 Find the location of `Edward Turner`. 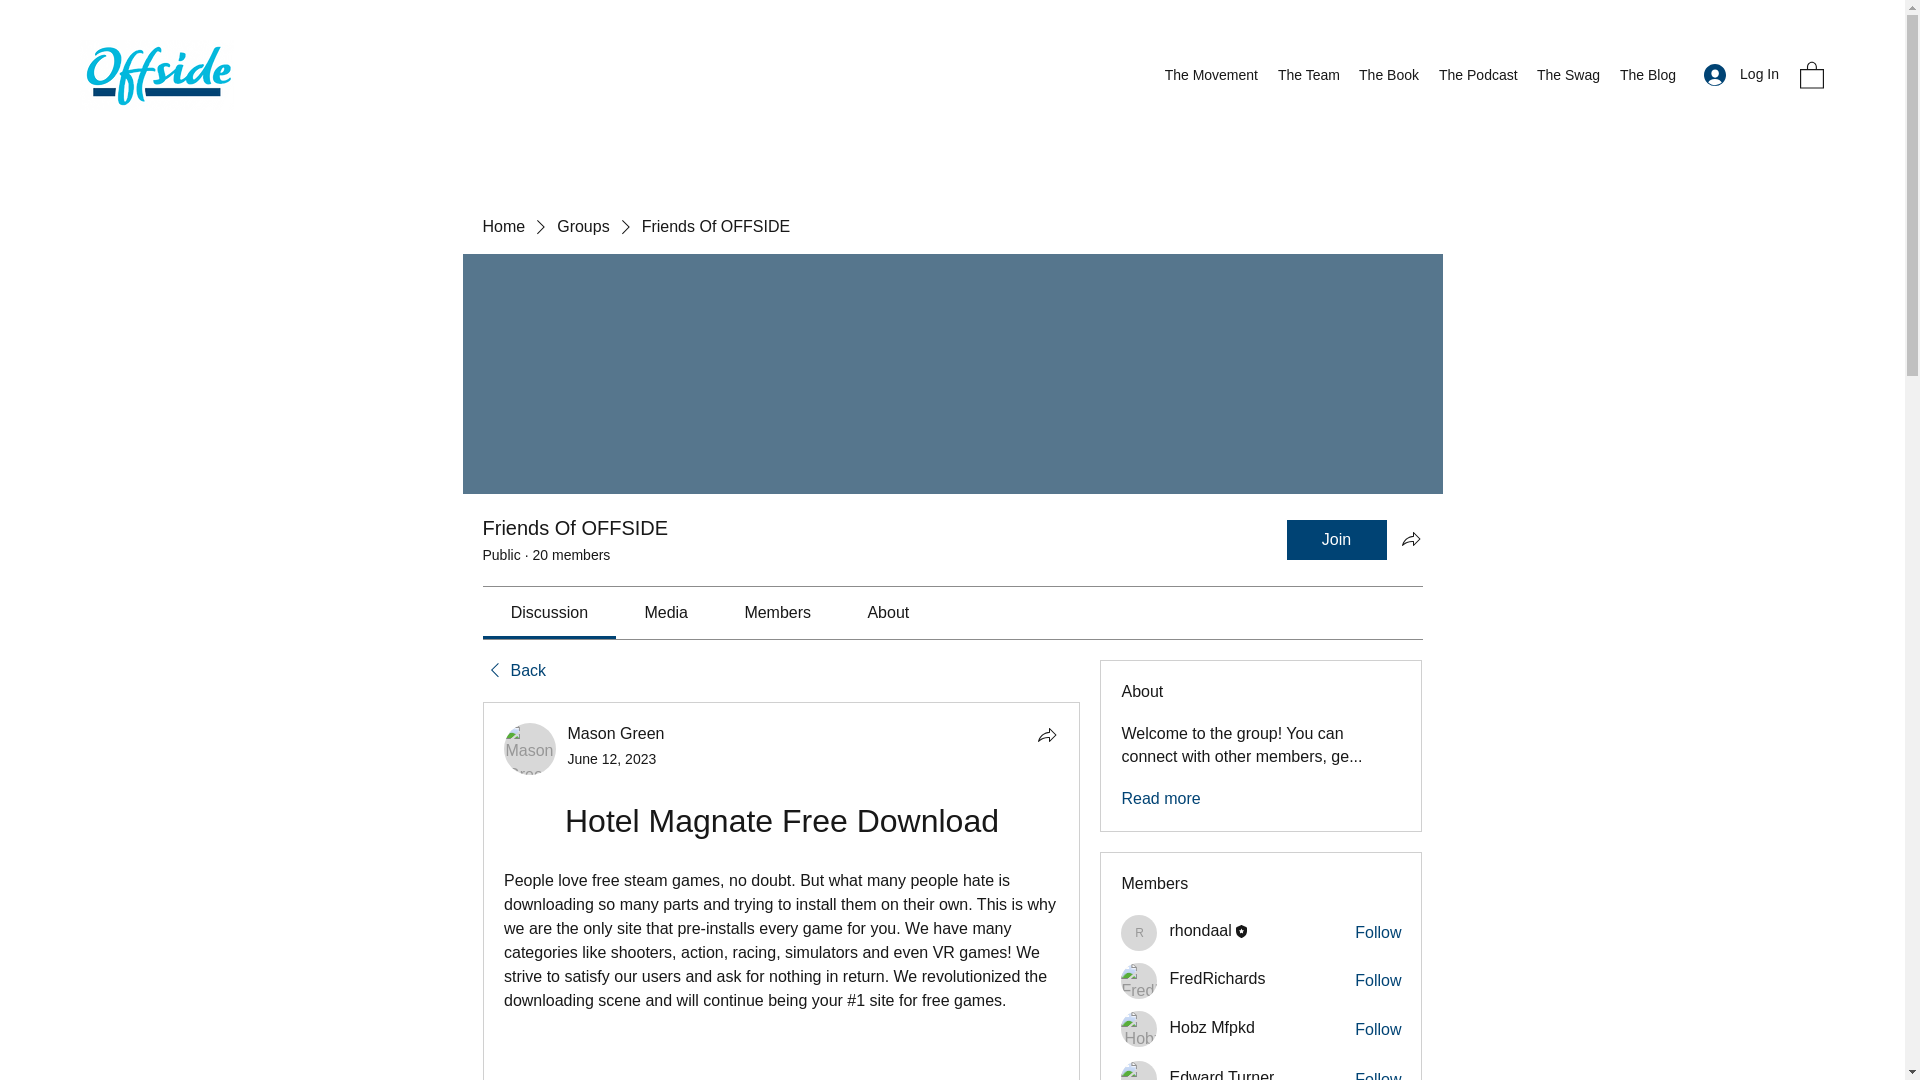

Edward Turner is located at coordinates (1139, 1070).